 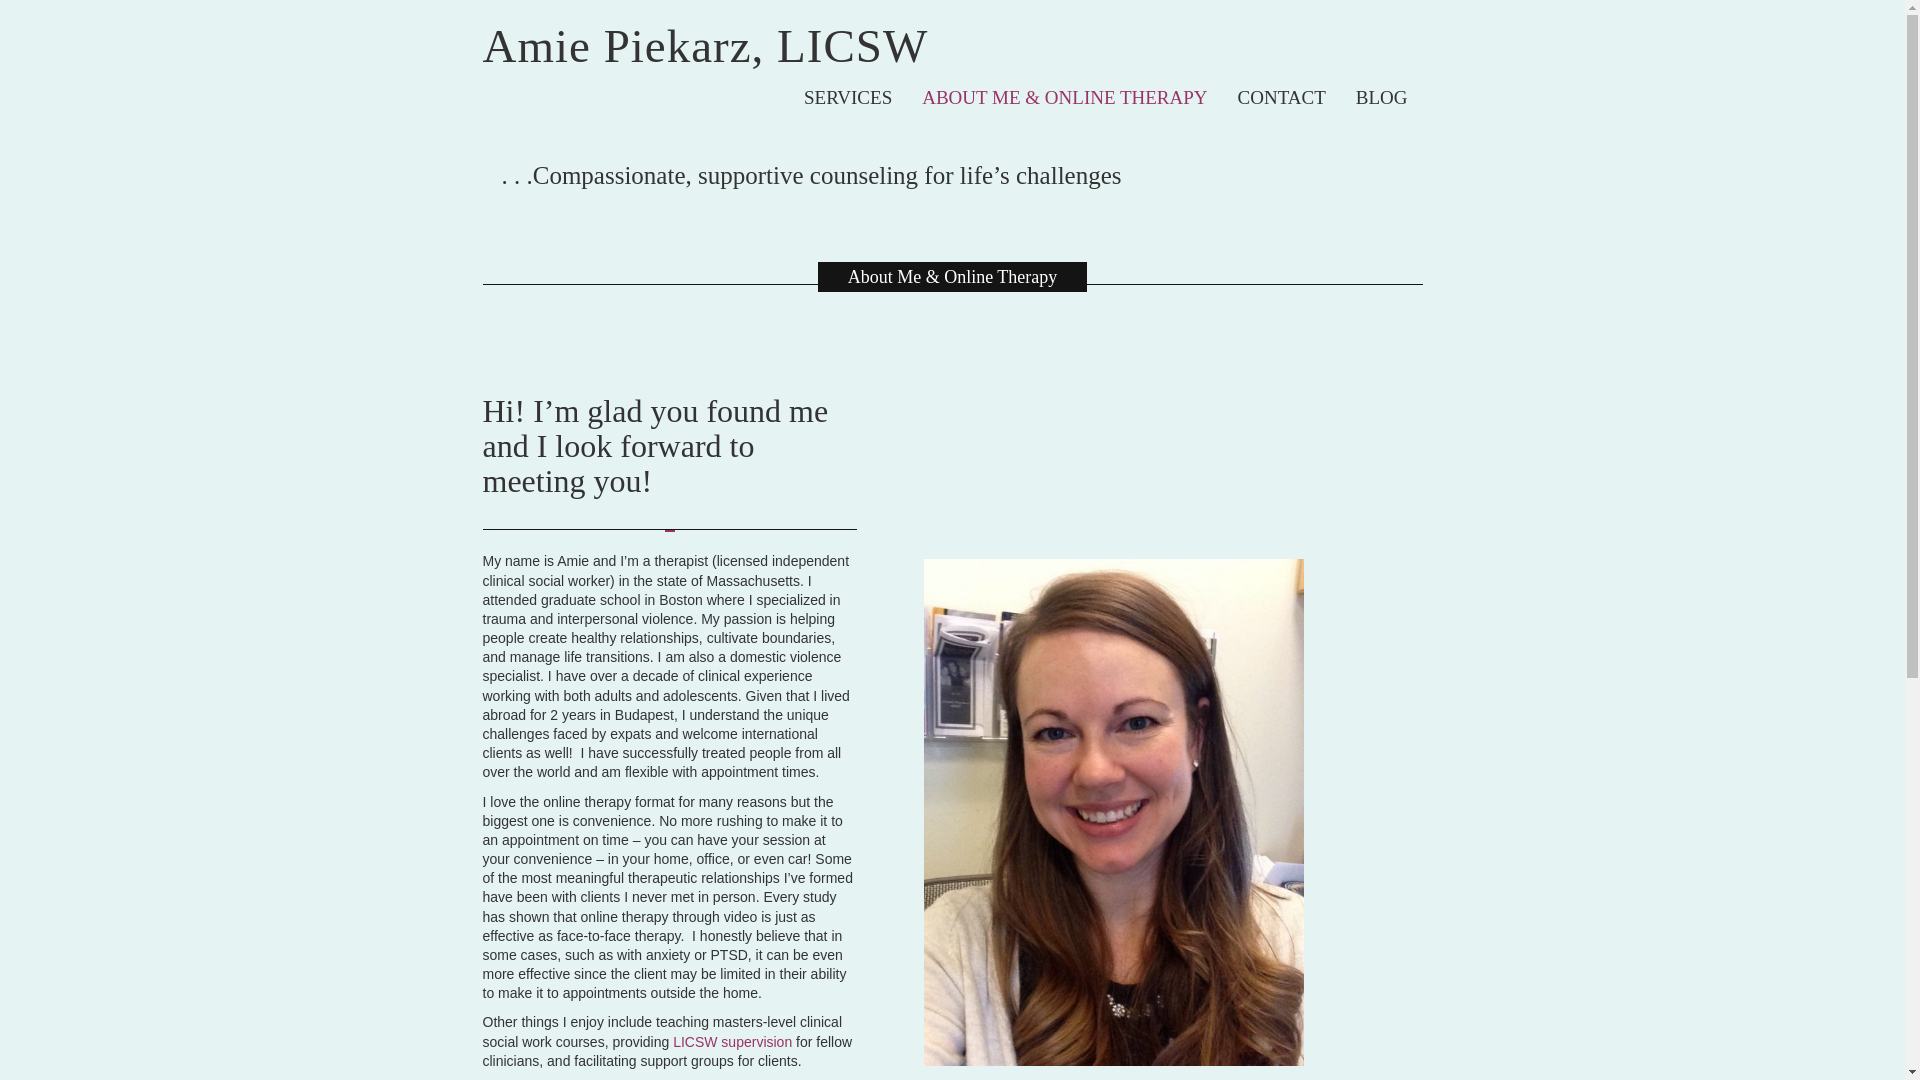 I want to click on BLOG, so click(x=1381, y=97).